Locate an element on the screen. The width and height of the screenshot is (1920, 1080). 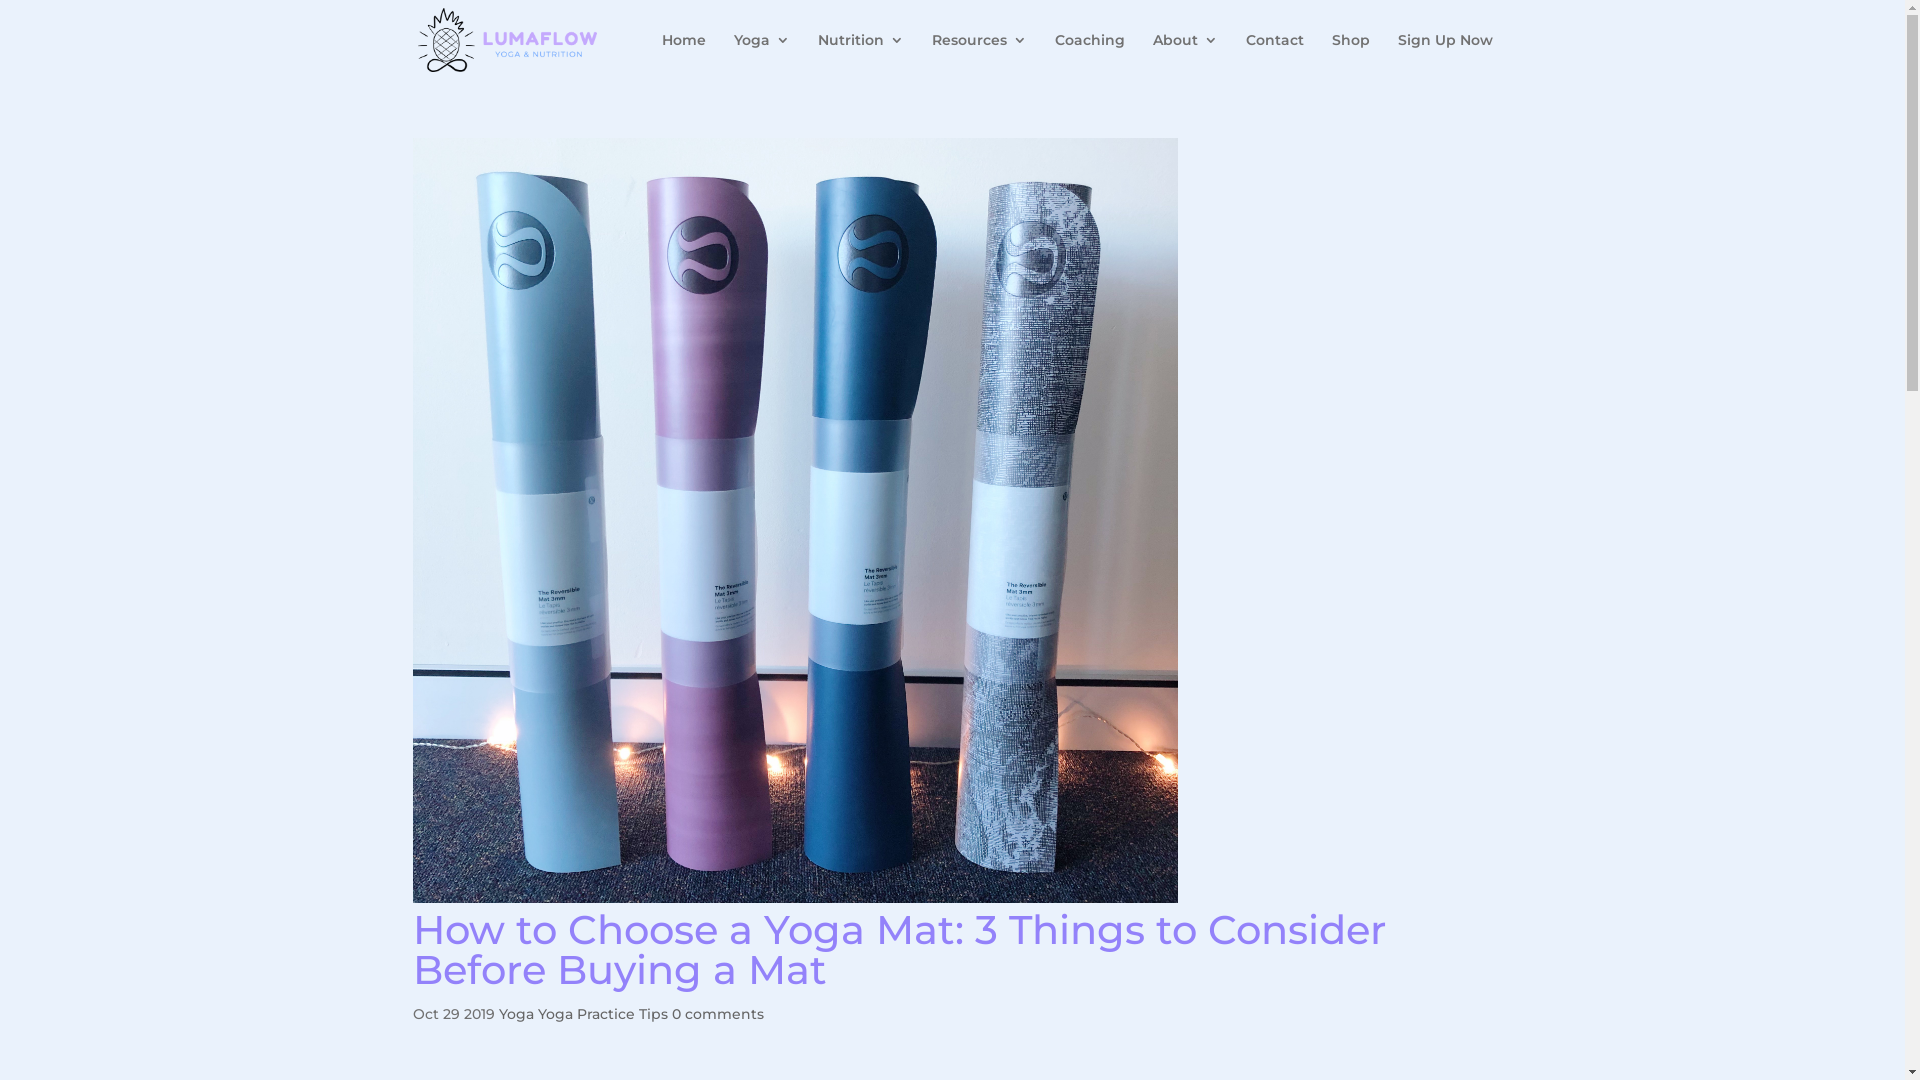
Home is located at coordinates (684, 56).